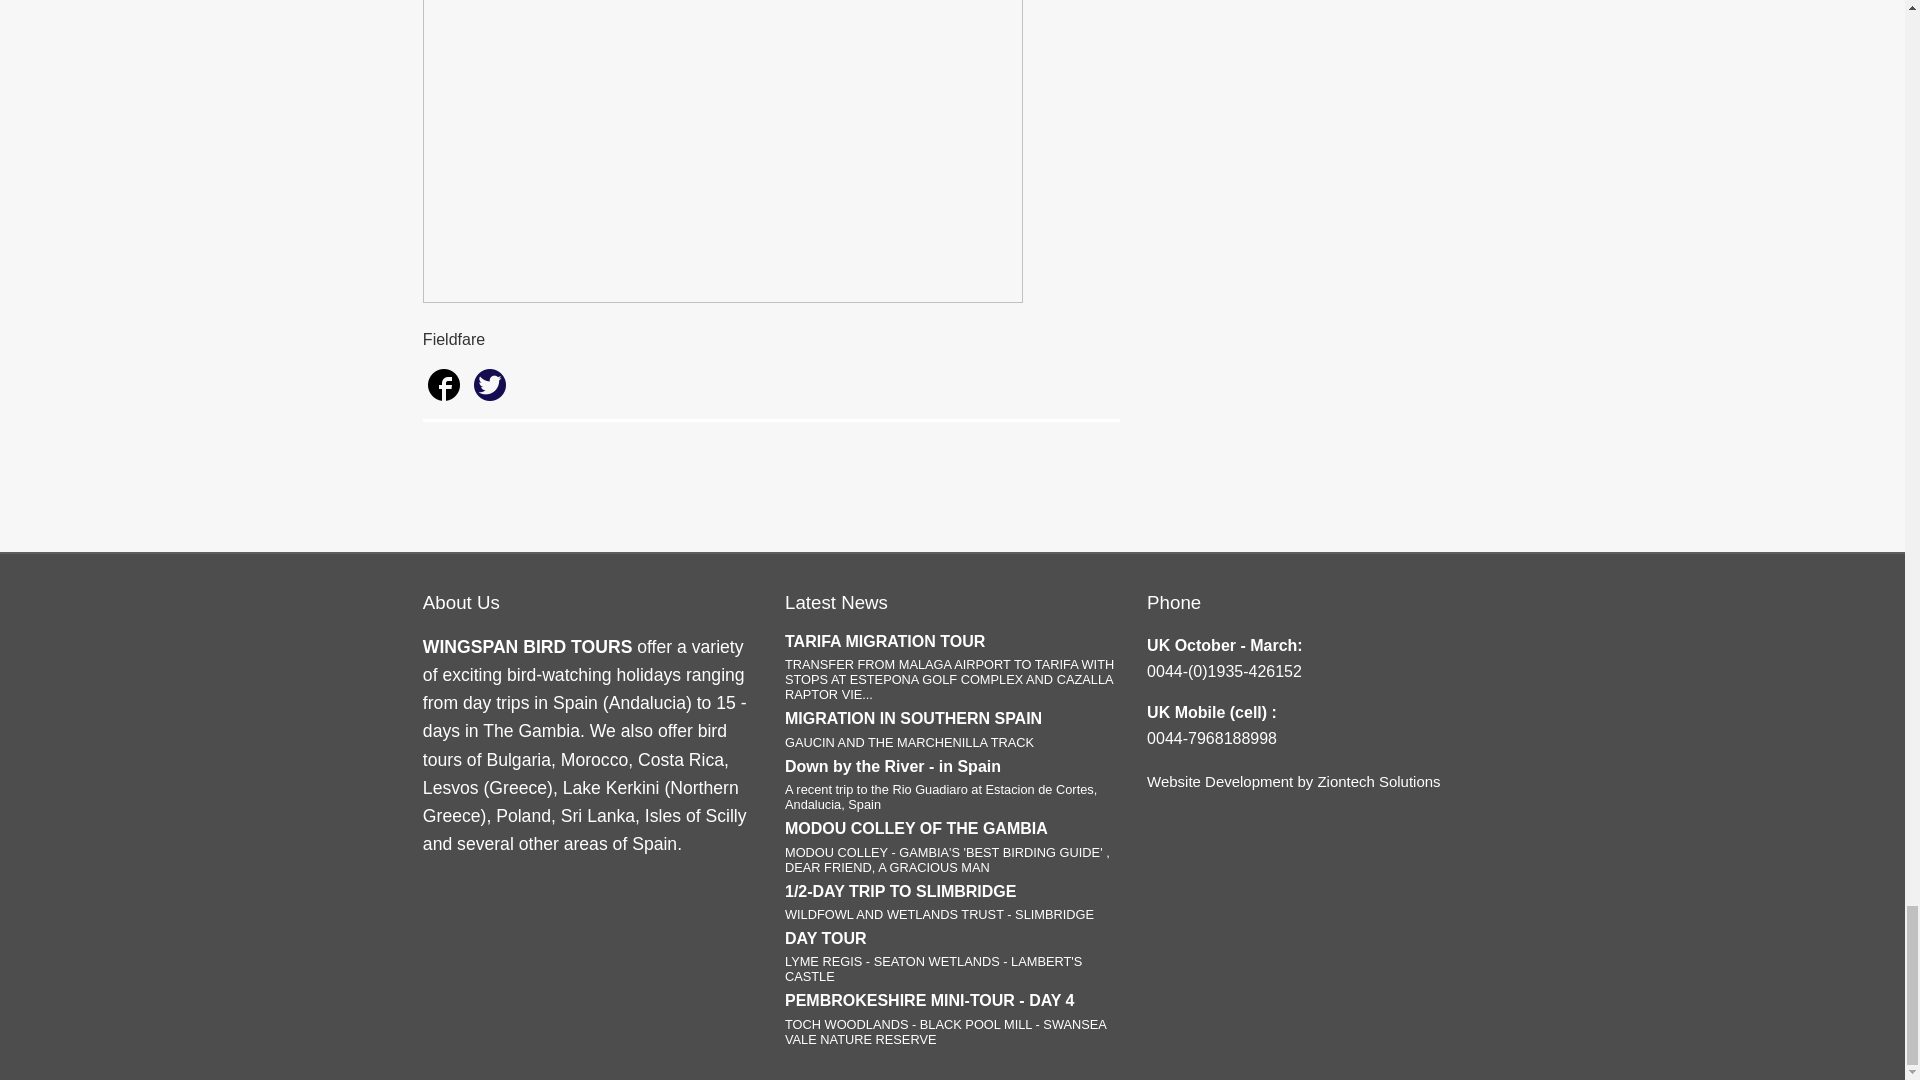  What do you see at coordinates (836, 602) in the screenshot?
I see `Latest News` at bounding box center [836, 602].